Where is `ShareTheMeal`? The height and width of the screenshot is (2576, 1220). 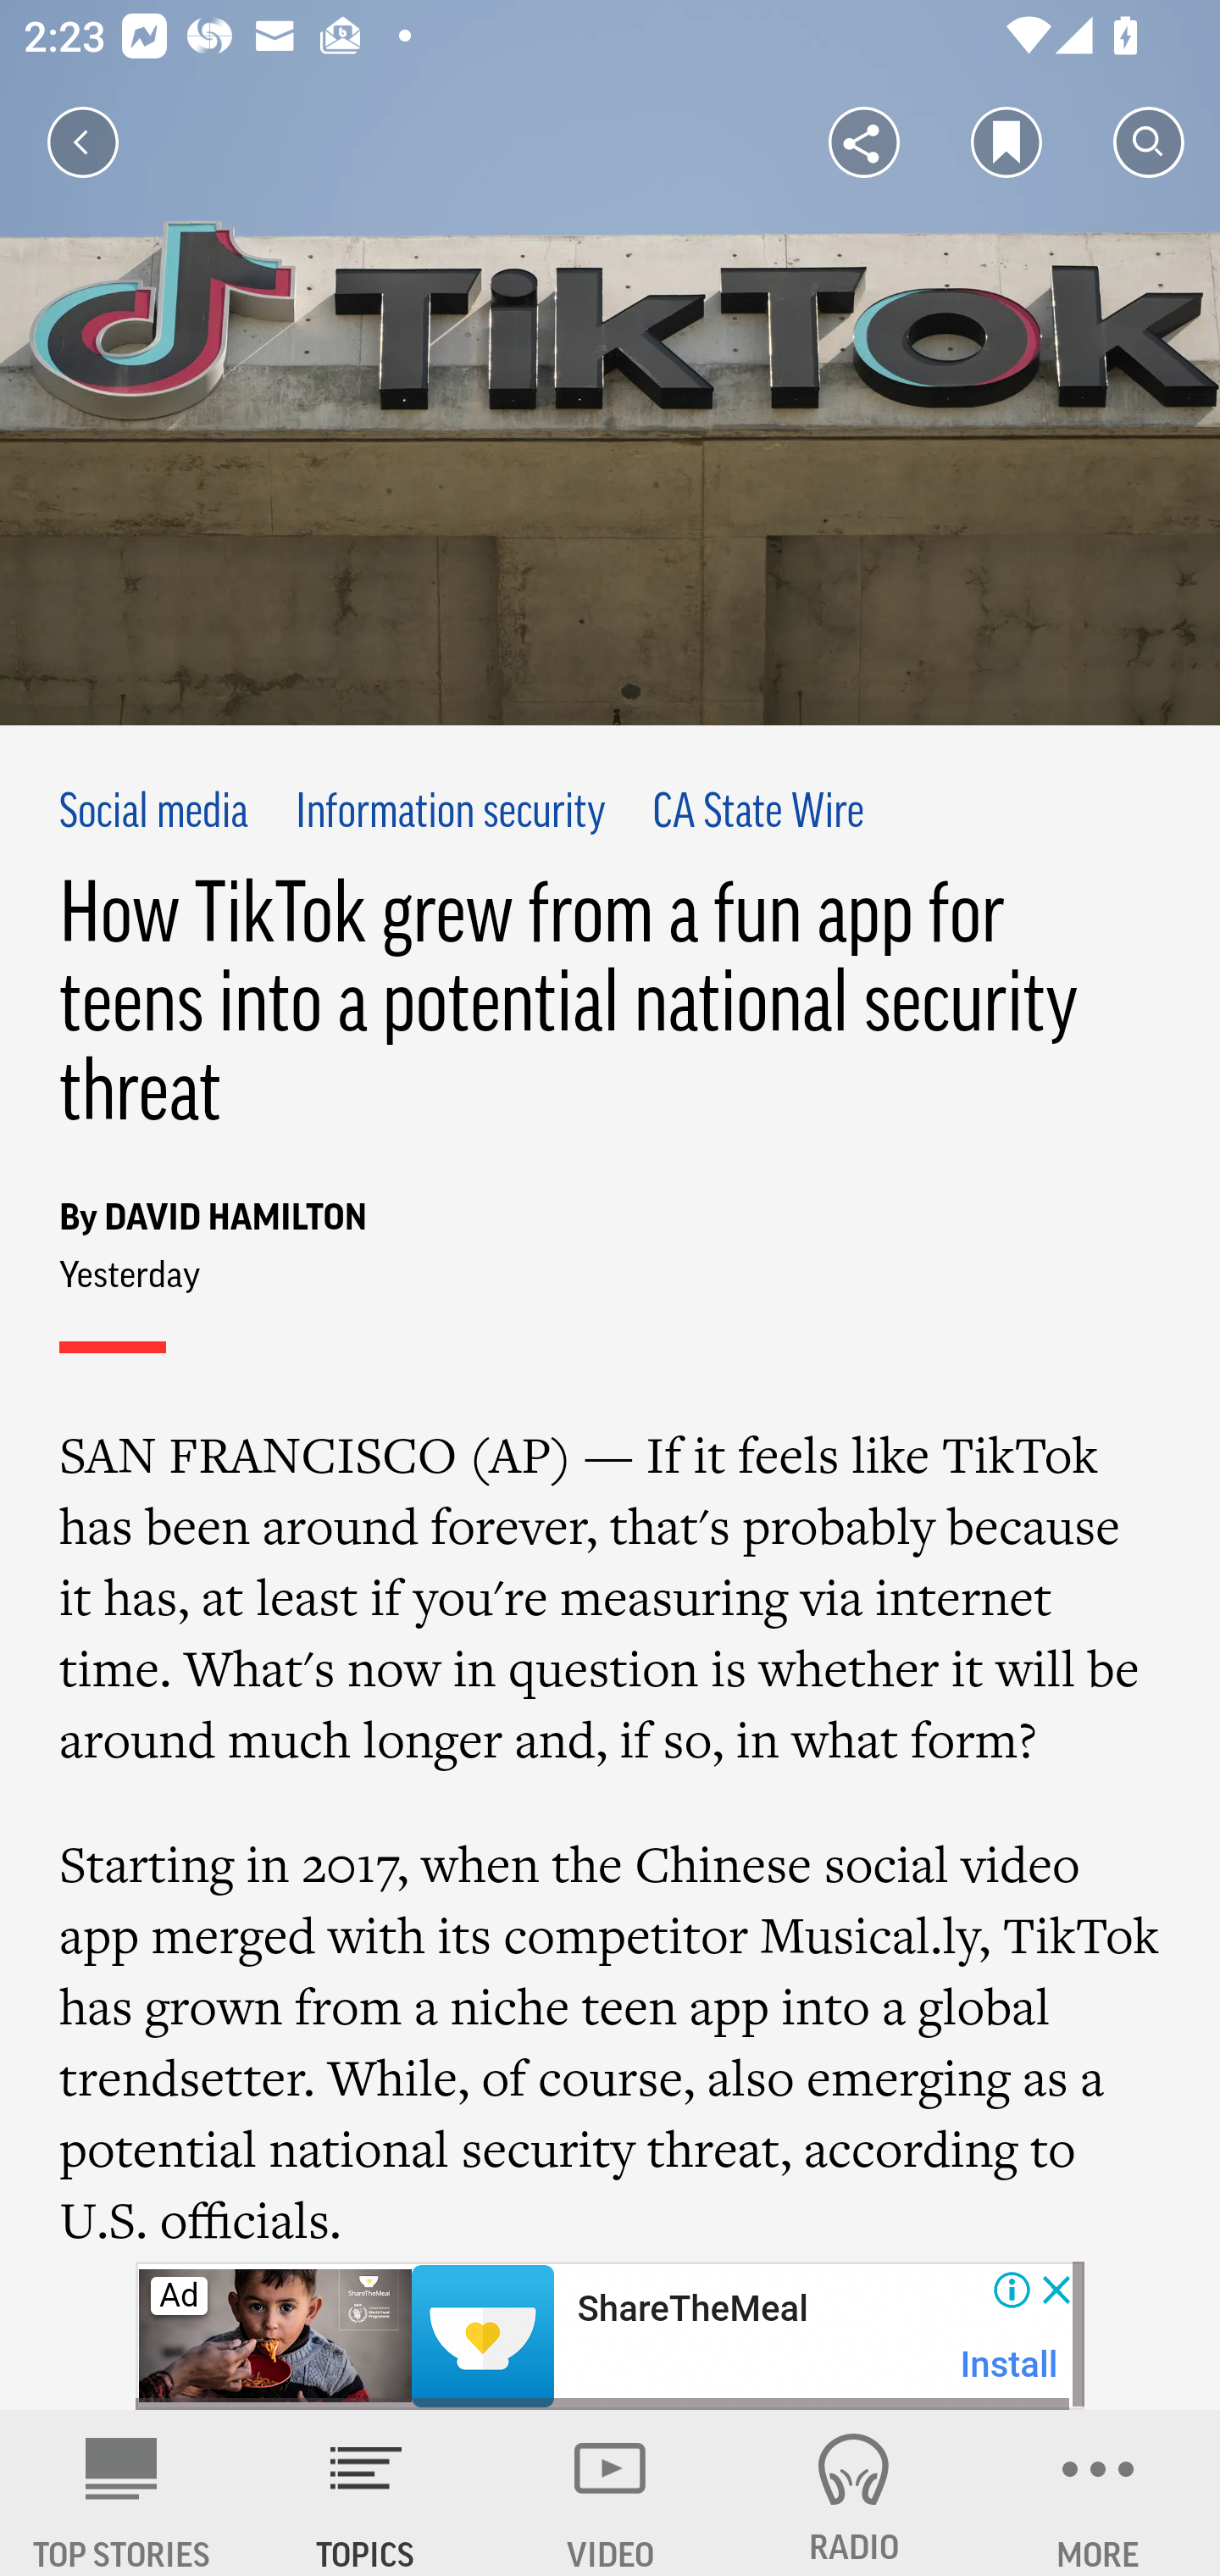 ShareTheMeal is located at coordinates (691, 2309).